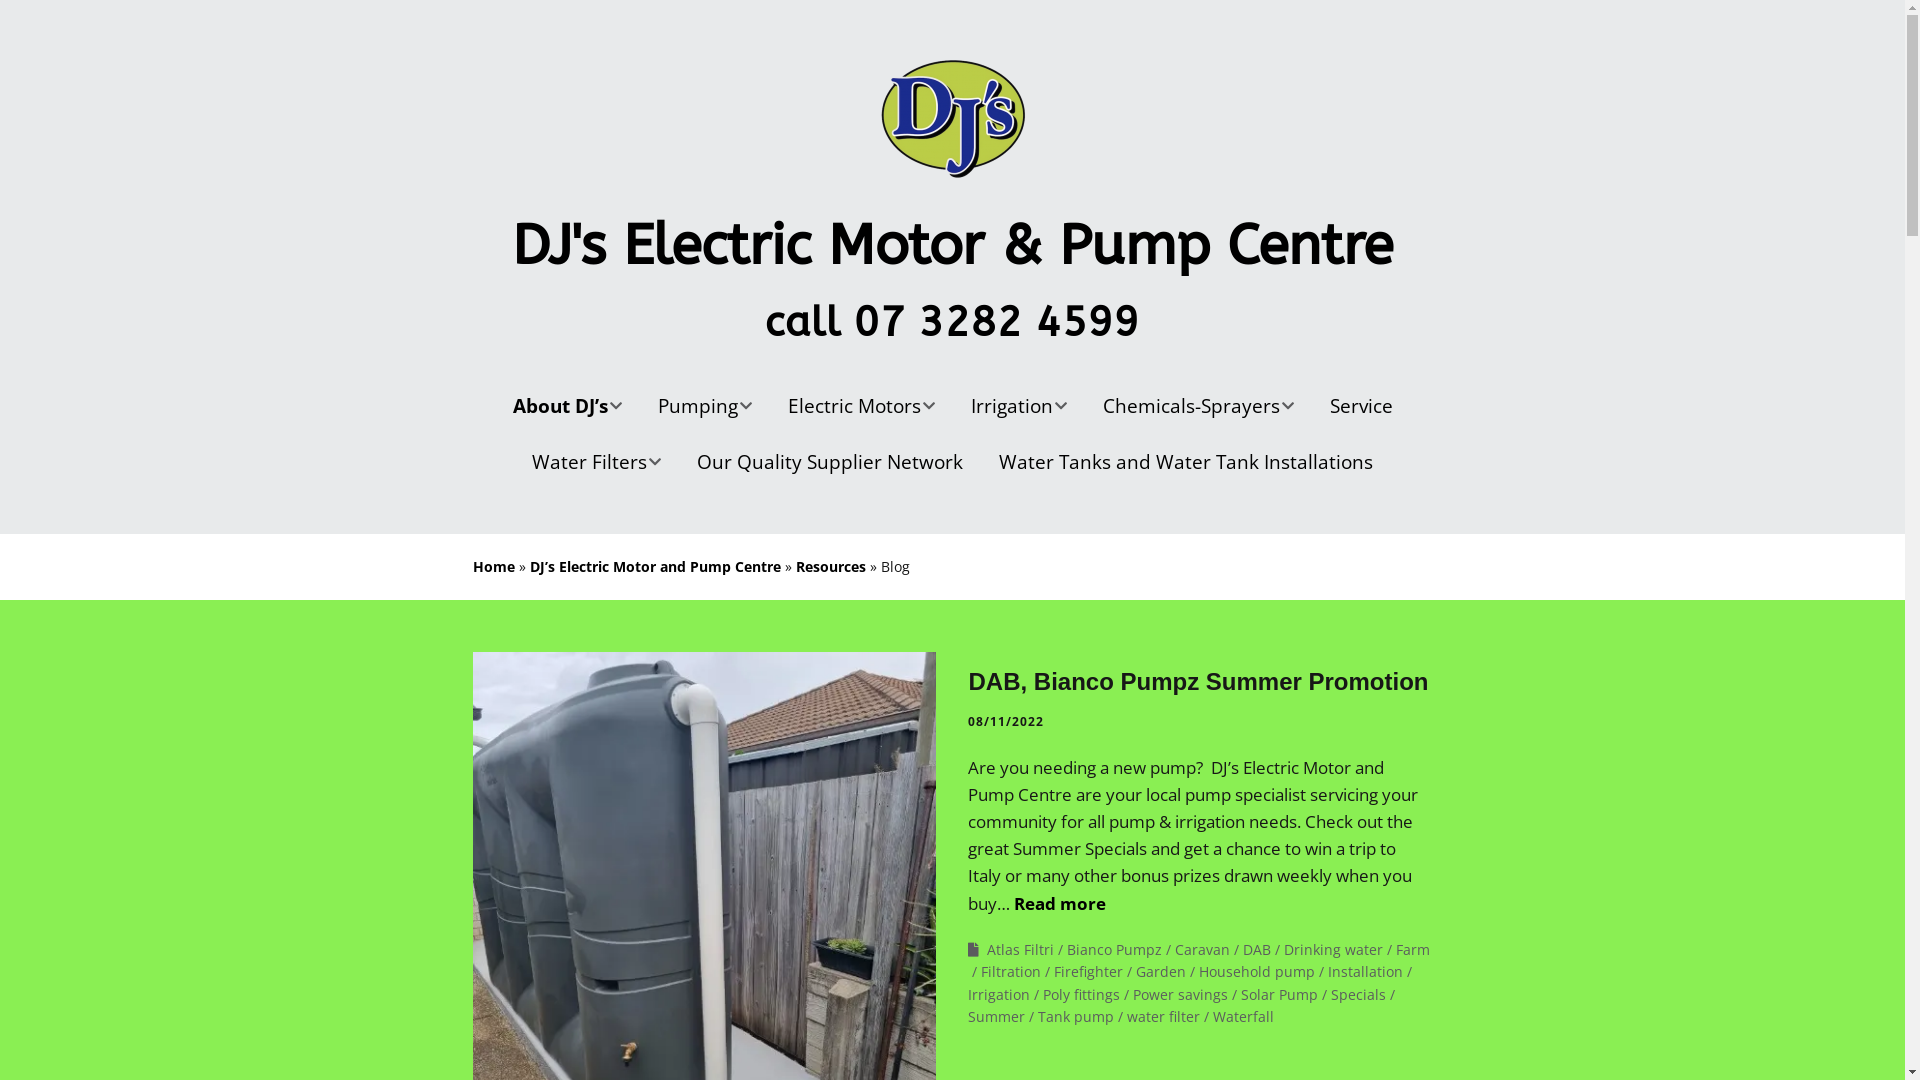 This screenshot has height=1080, width=1920. Describe the element at coordinates (952, 246) in the screenshot. I see `DJ's Electric Motor & Pump Centre` at that location.